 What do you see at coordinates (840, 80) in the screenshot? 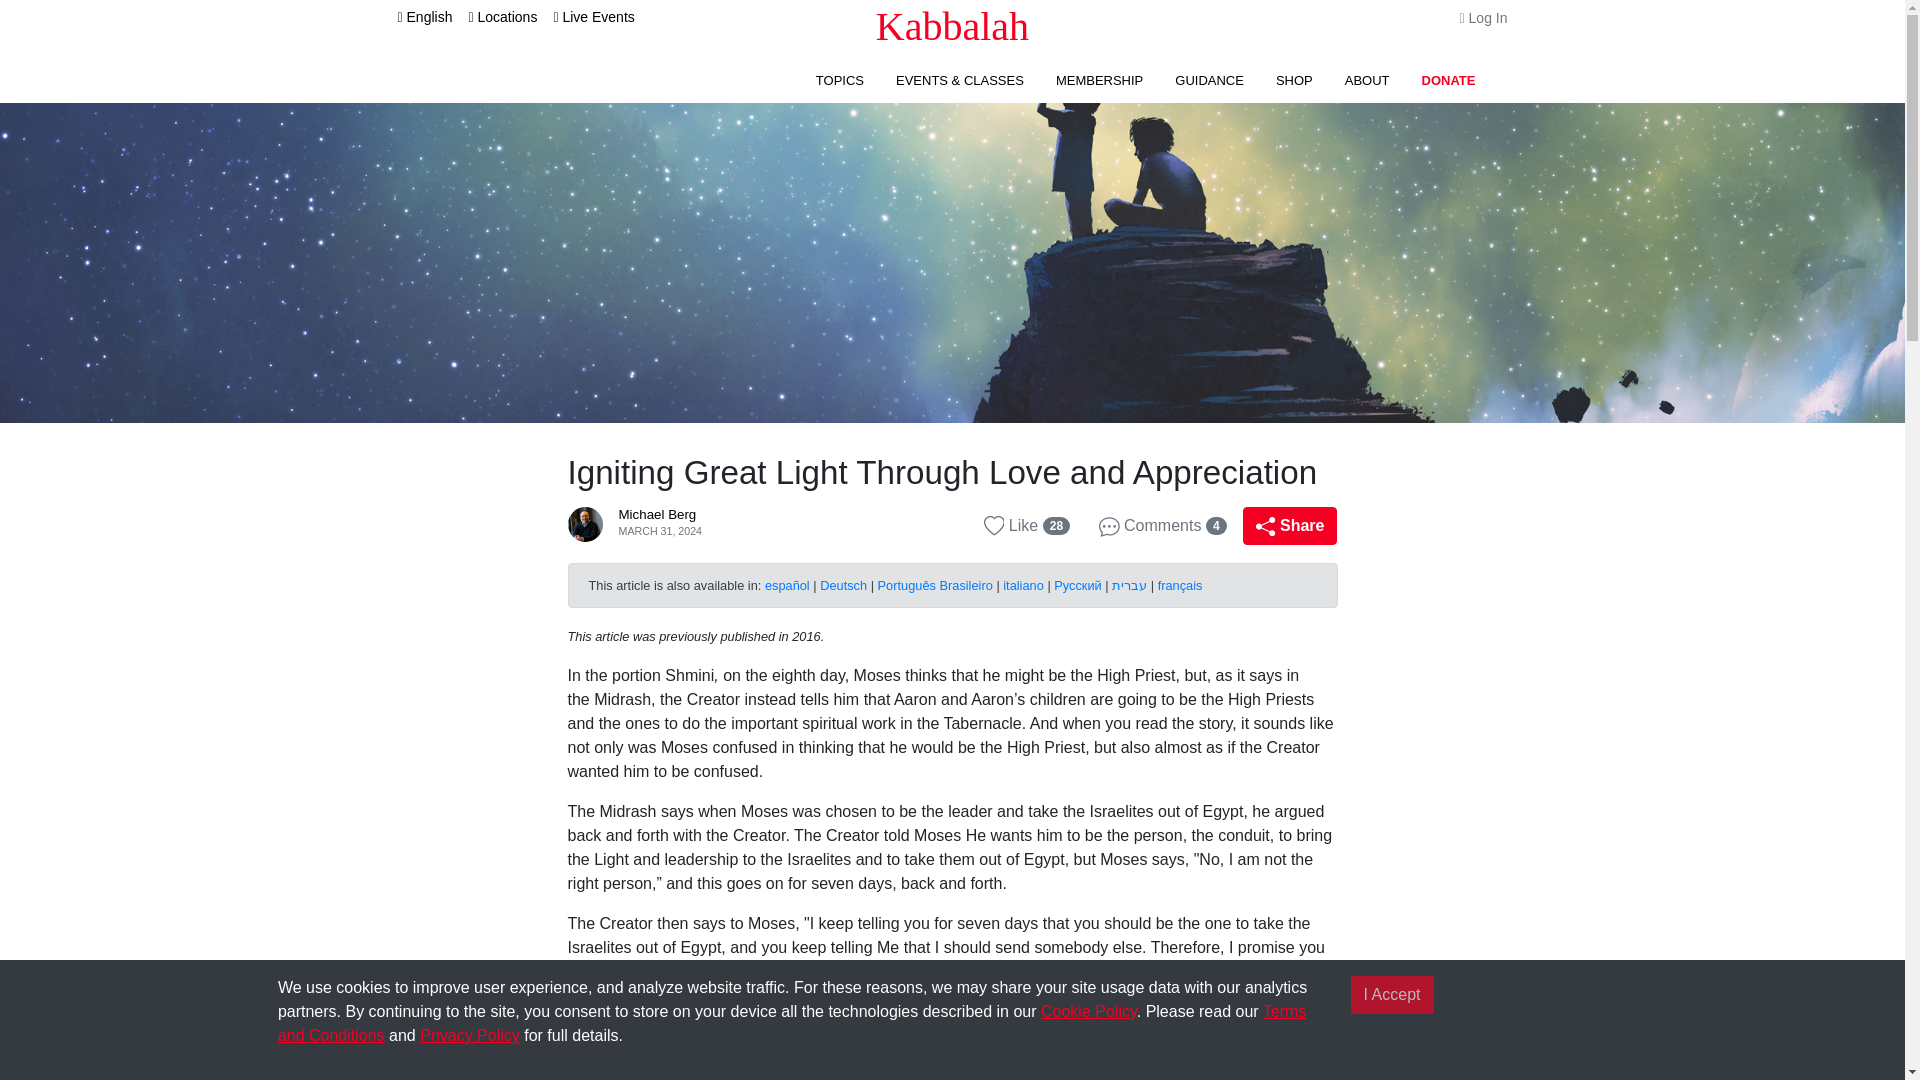
I see `TOPICS` at bounding box center [840, 80].